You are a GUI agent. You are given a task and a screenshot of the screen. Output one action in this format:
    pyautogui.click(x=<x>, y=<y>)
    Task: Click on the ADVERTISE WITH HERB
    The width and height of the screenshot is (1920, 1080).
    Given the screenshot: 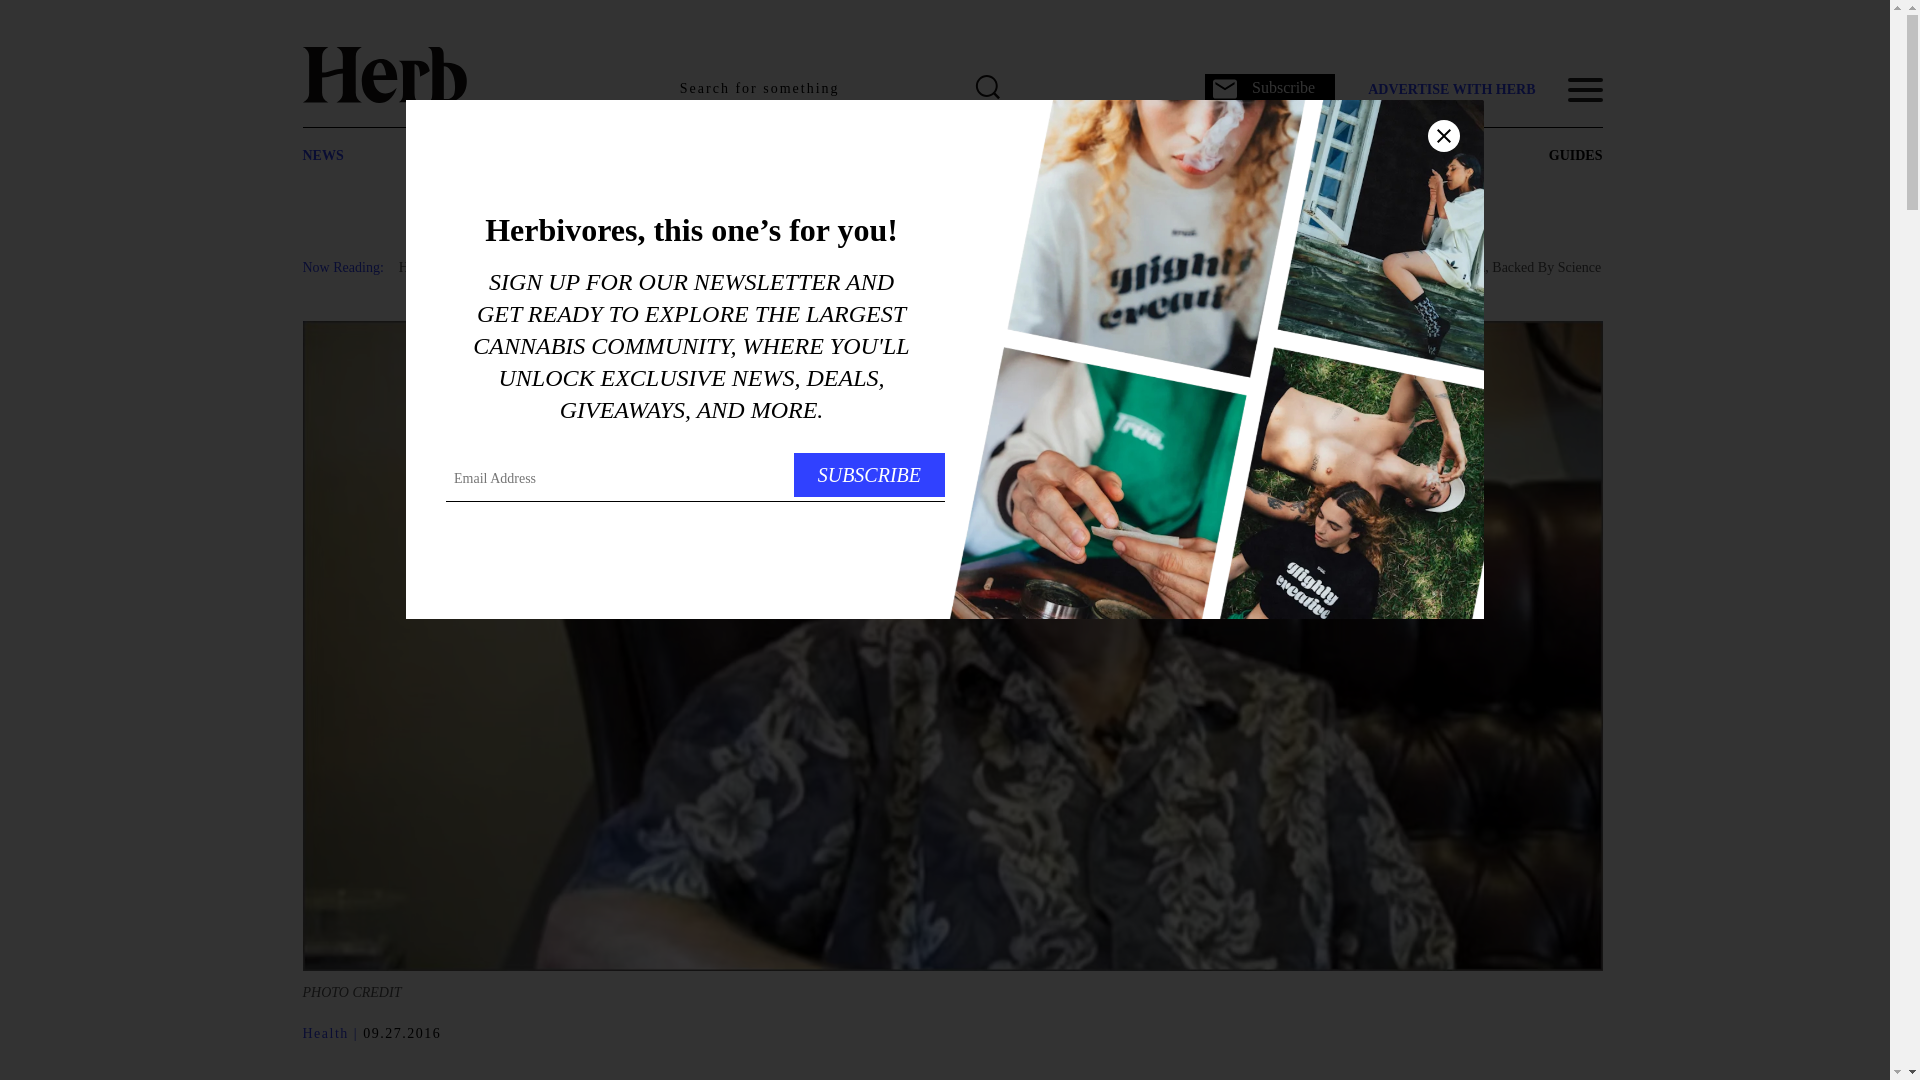 What is the action you would take?
    pyautogui.click(x=1450, y=90)
    